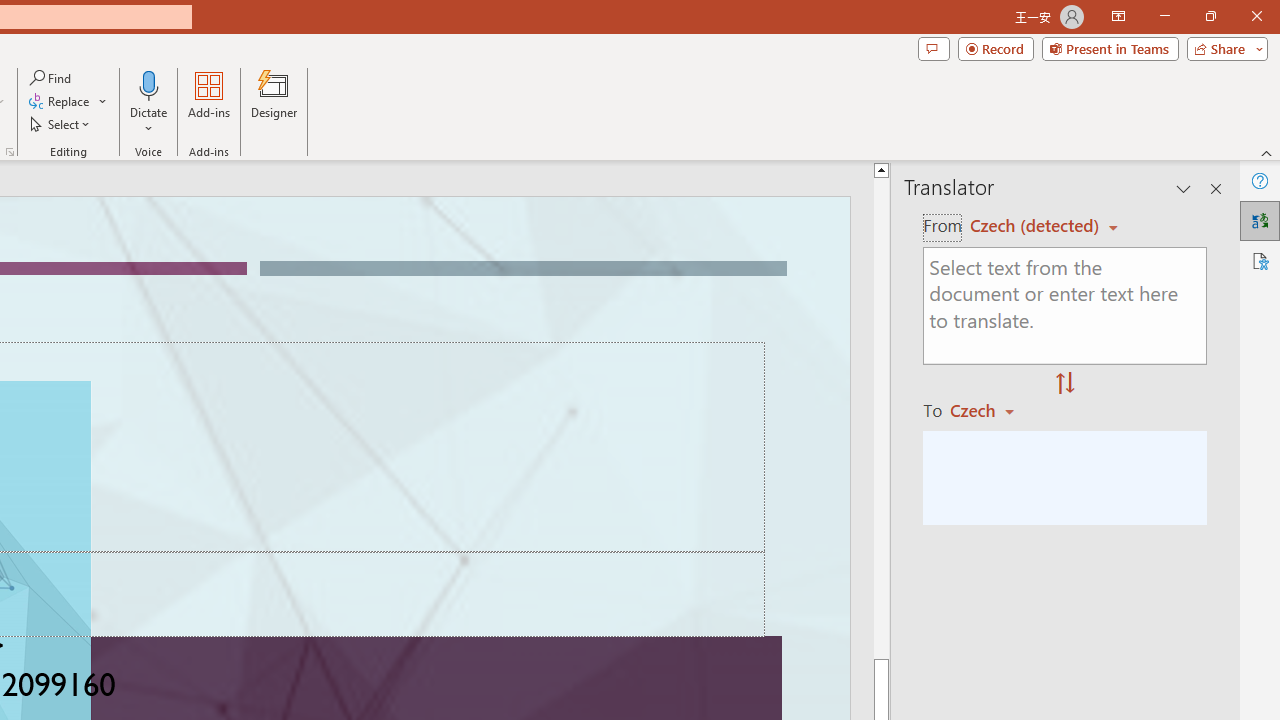 The image size is (1280, 720). I want to click on Swap "from" and "to" languages., so click(1065, 384).